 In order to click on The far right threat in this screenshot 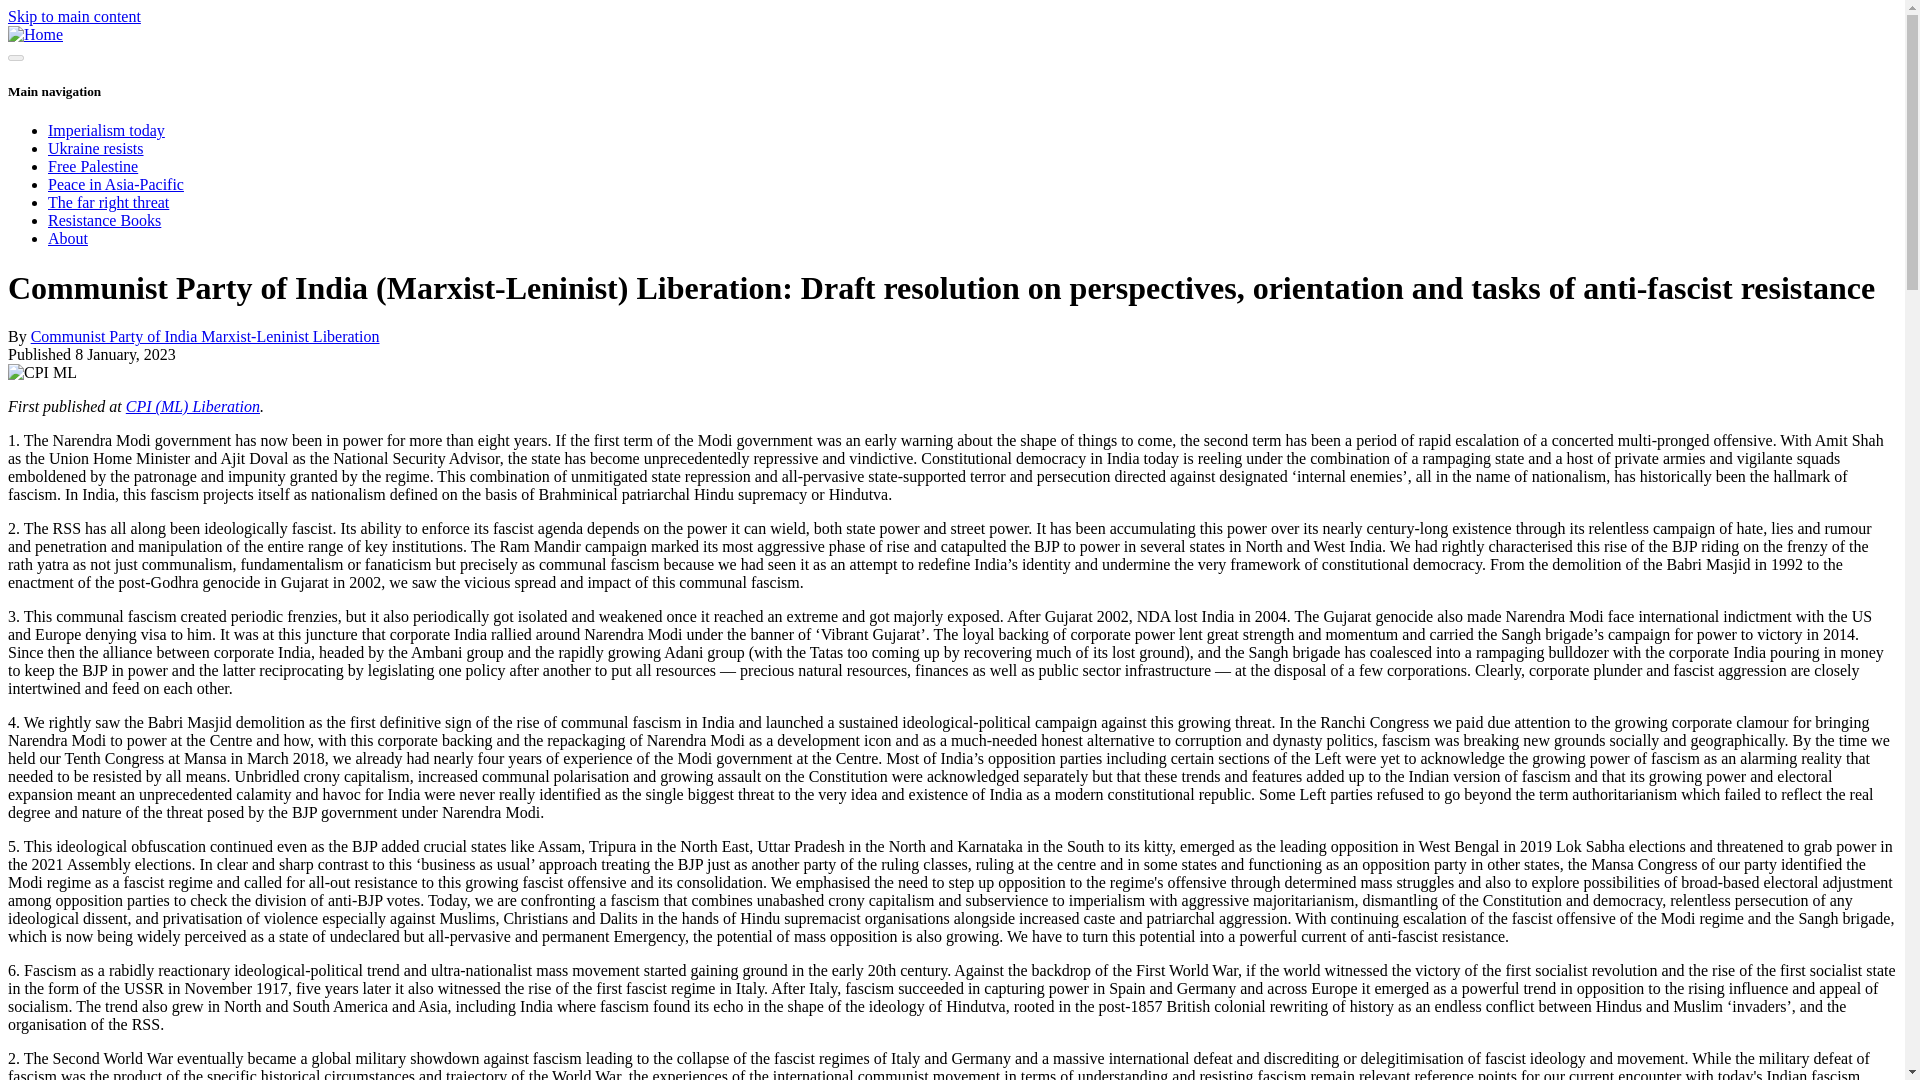, I will do `click(108, 202)`.